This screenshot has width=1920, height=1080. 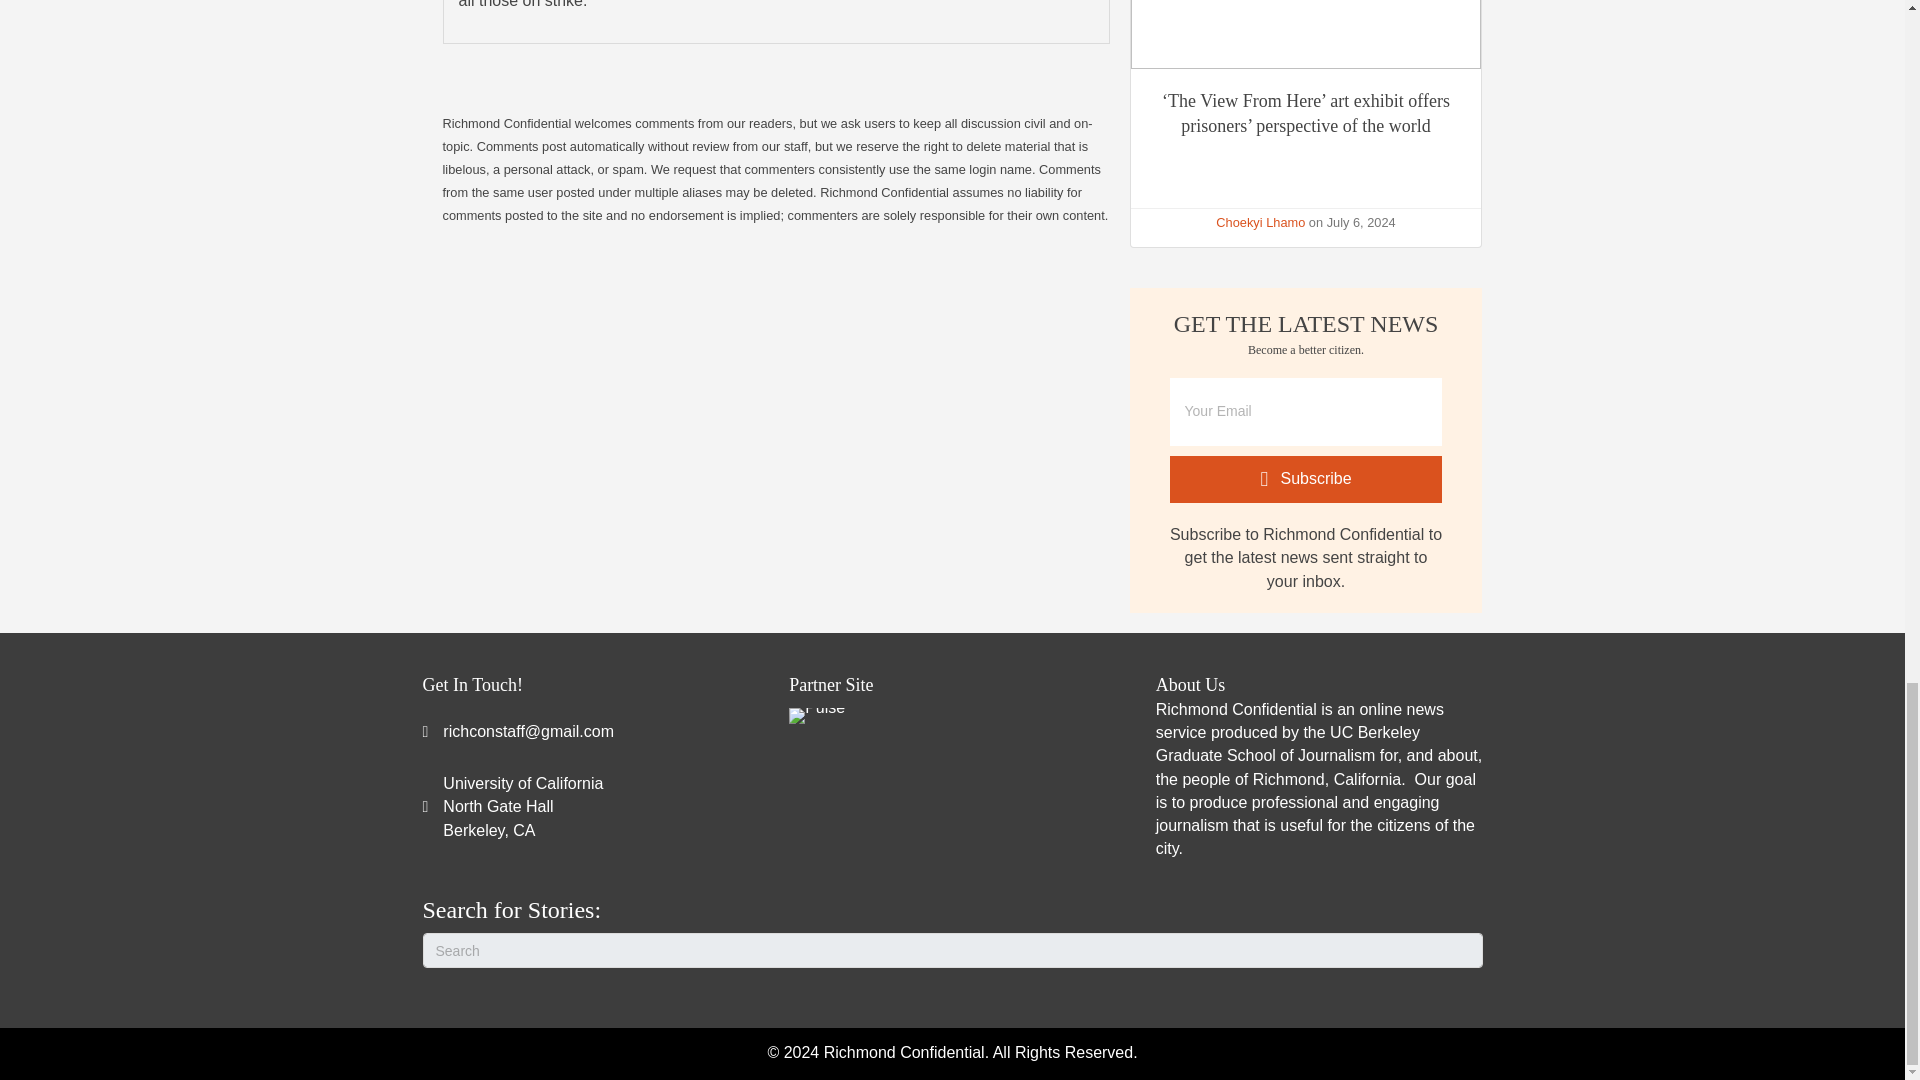 What do you see at coordinates (1260, 222) in the screenshot?
I see `Pulse` at bounding box center [1260, 222].